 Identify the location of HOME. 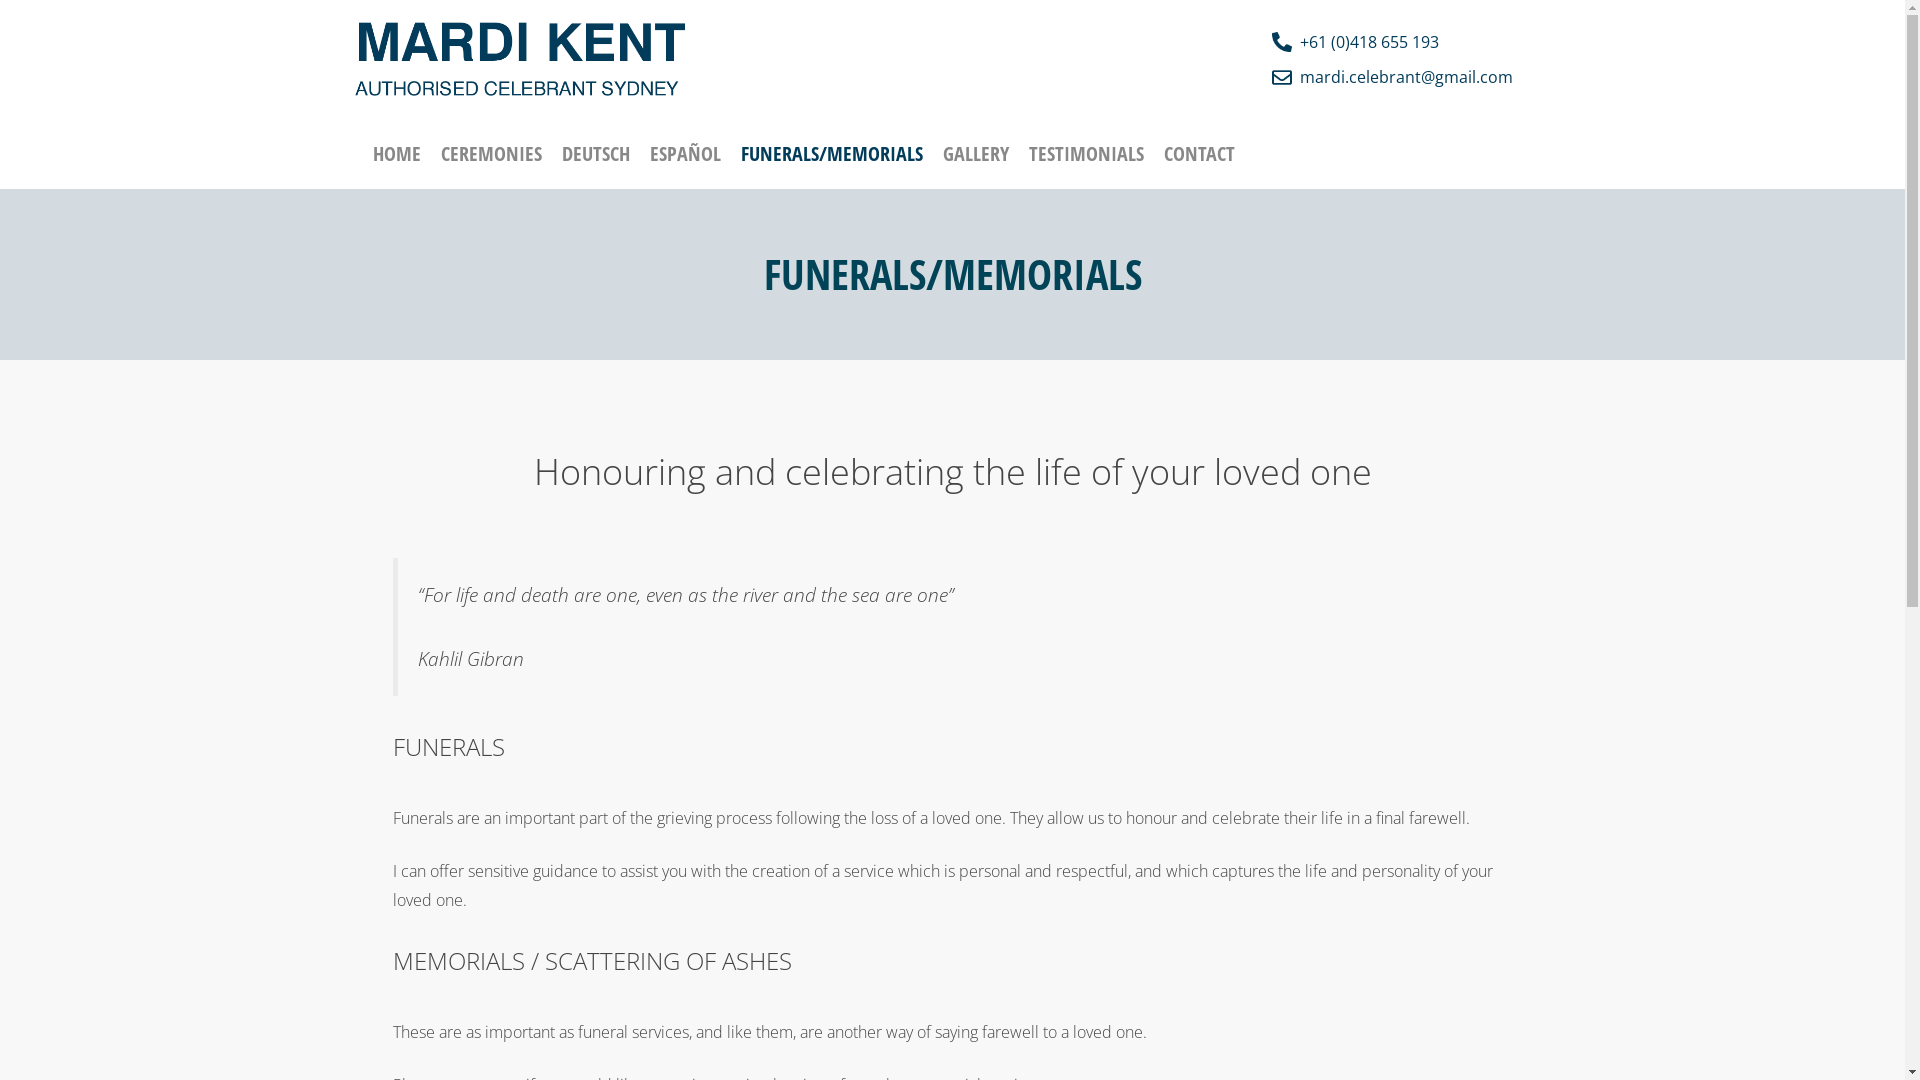
(396, 154).